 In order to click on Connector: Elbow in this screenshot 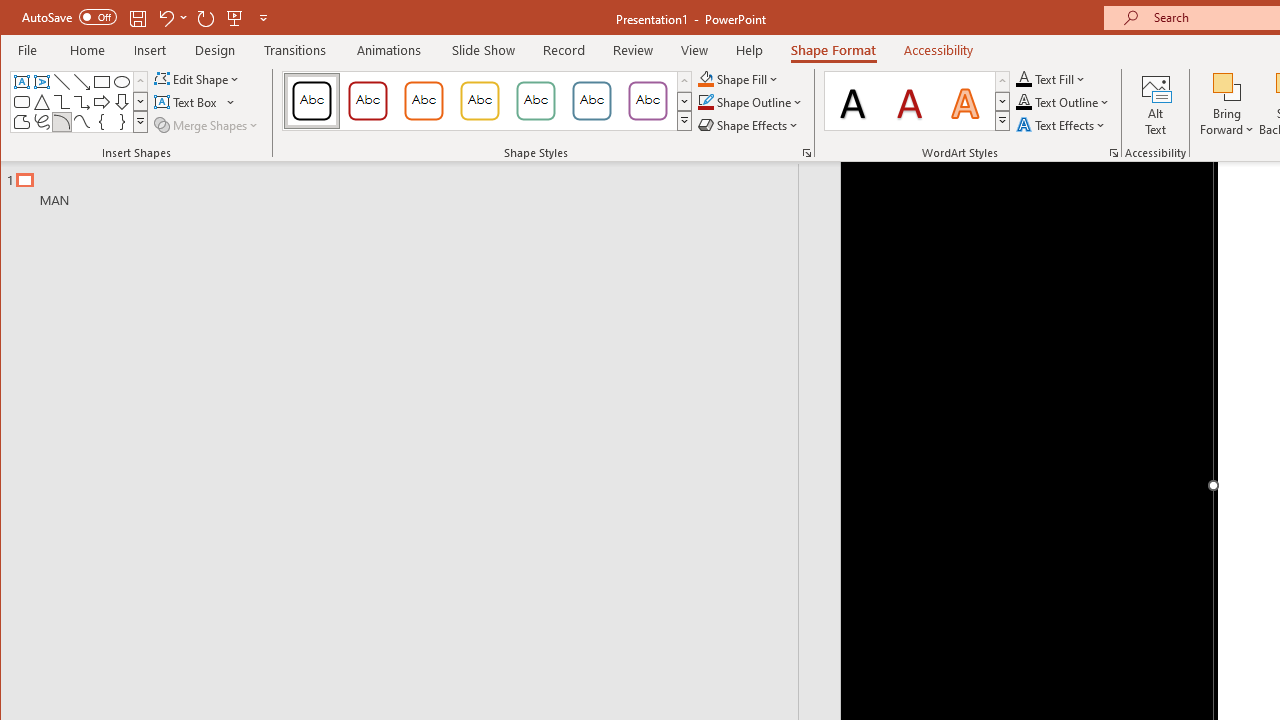, I will do `click(62, 102)`.